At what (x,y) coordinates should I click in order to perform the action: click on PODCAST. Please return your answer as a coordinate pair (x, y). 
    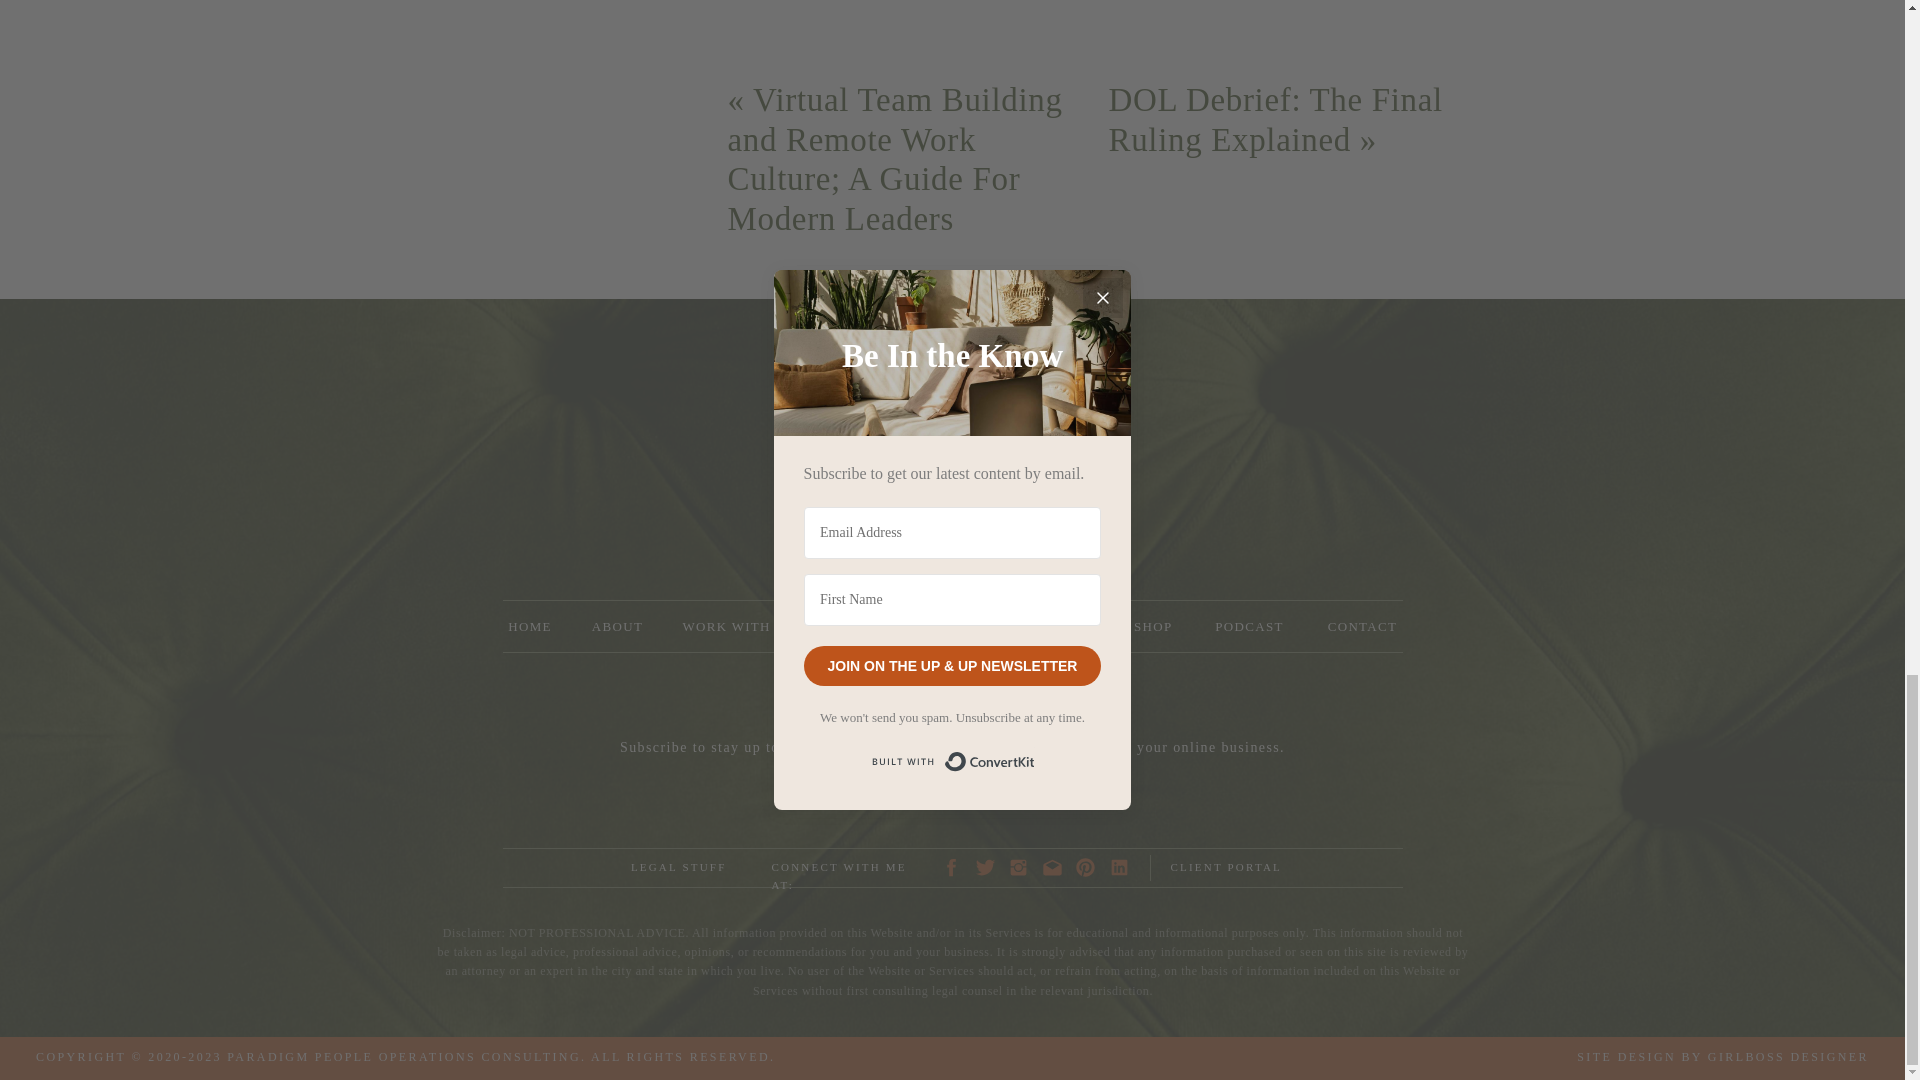
    Looking at the image, I should click on (1248, 626).